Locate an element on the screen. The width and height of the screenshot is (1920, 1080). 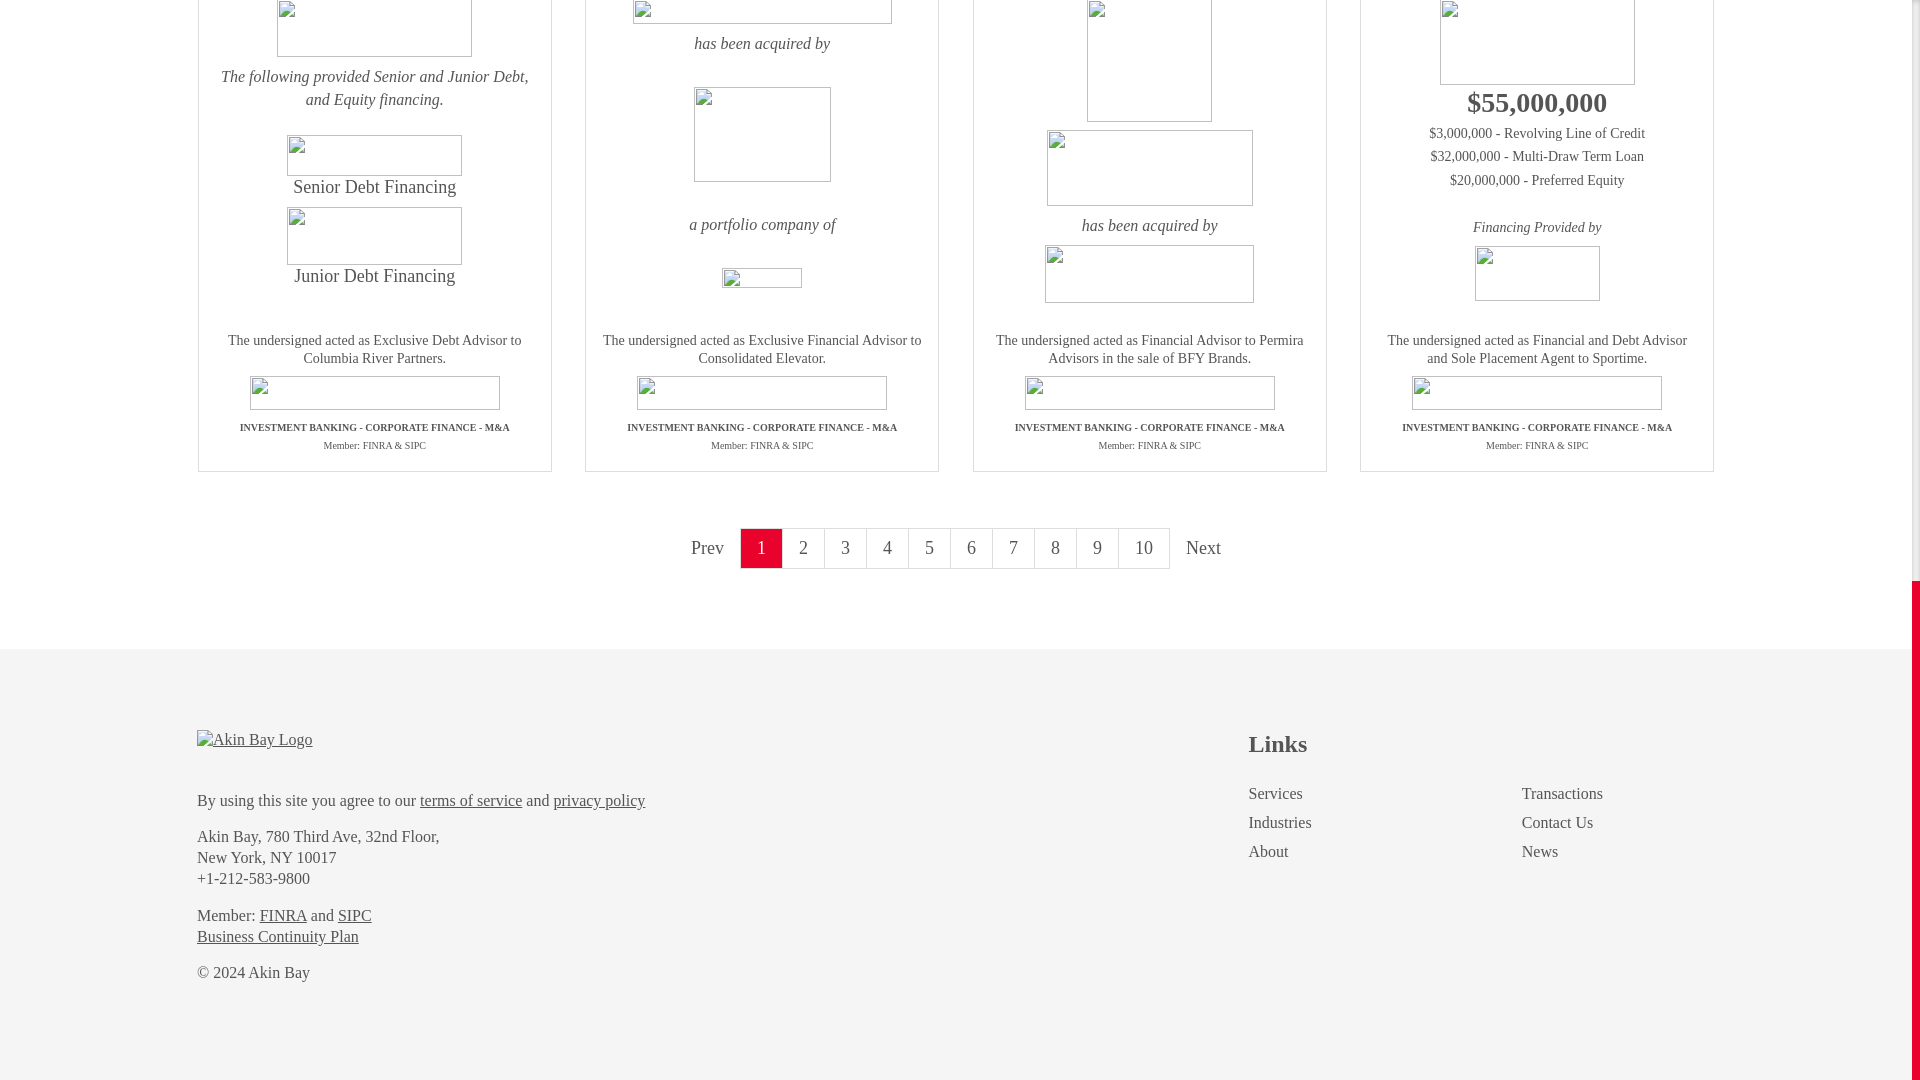
9 is located at coordinates (1098, 548).